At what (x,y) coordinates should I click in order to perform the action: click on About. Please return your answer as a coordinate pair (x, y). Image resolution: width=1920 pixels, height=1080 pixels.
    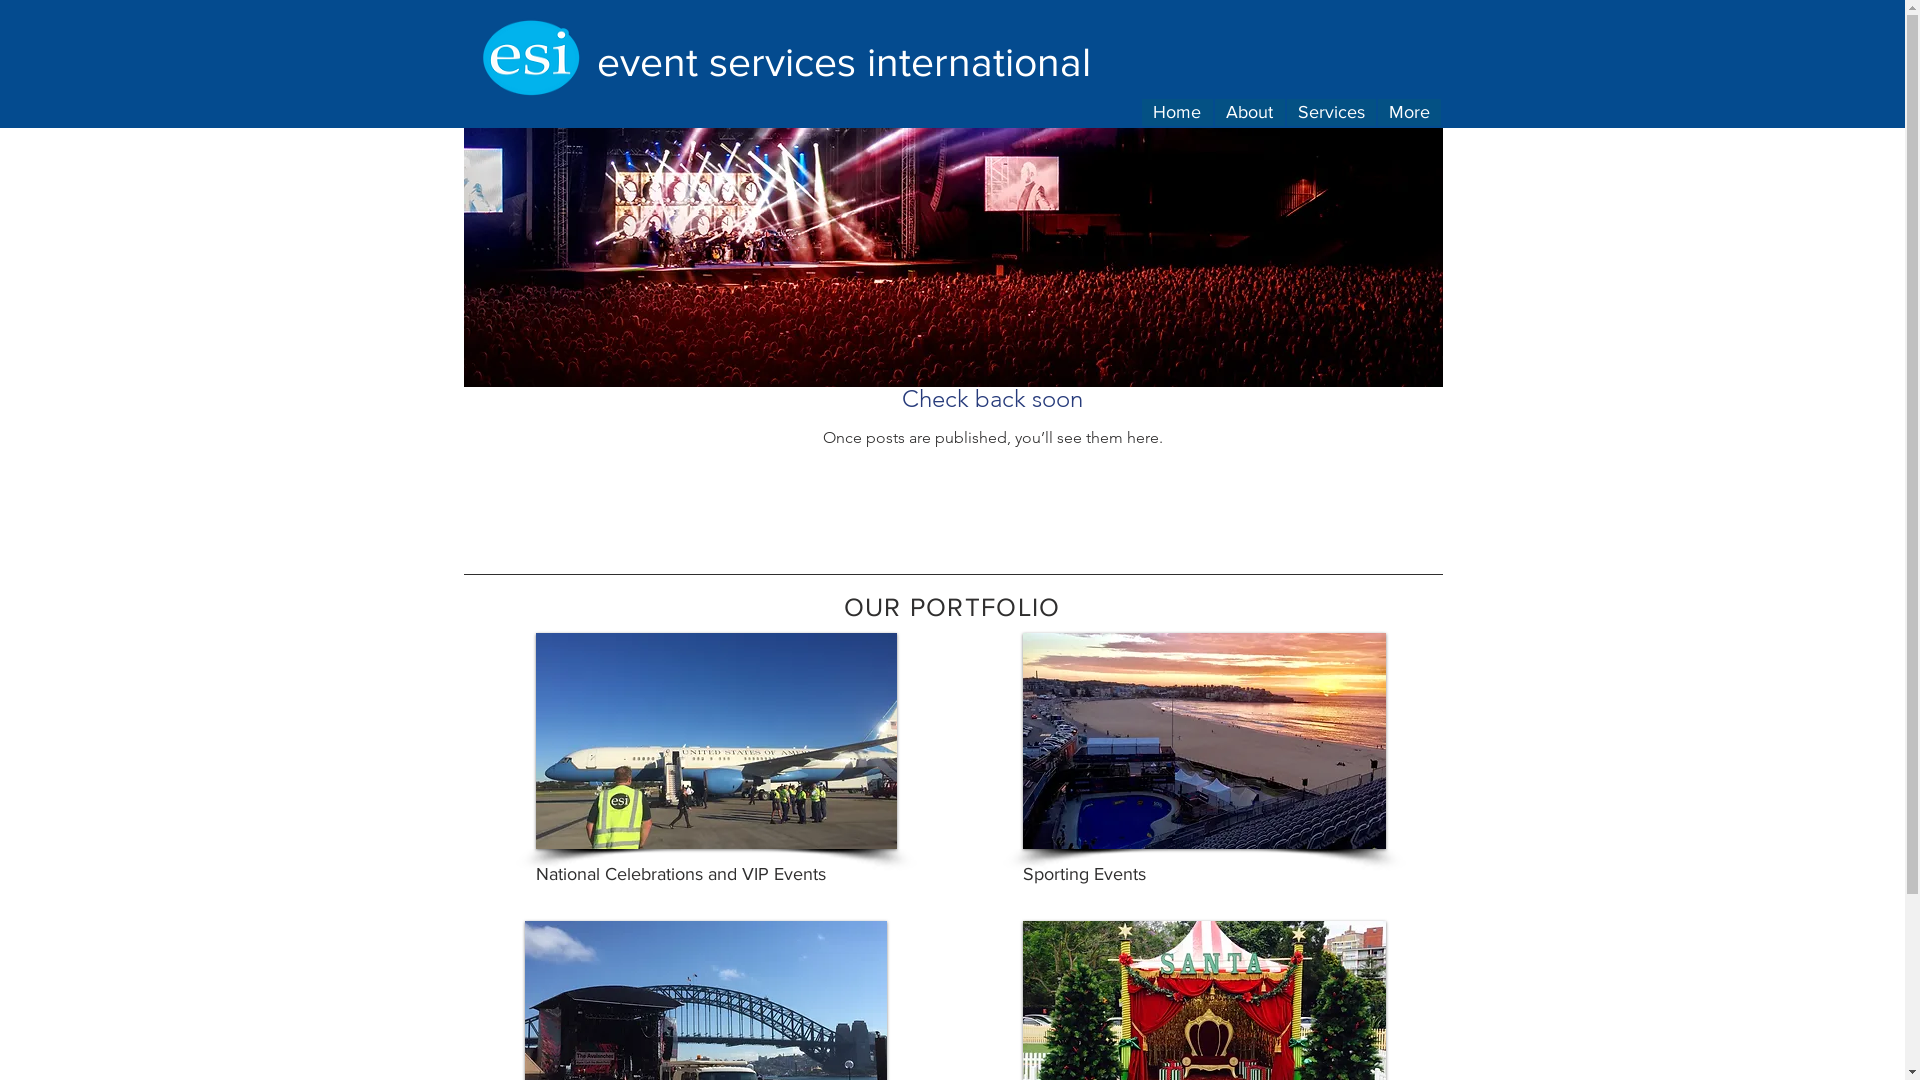
    Looking at the image, I should click on (1249, 112).